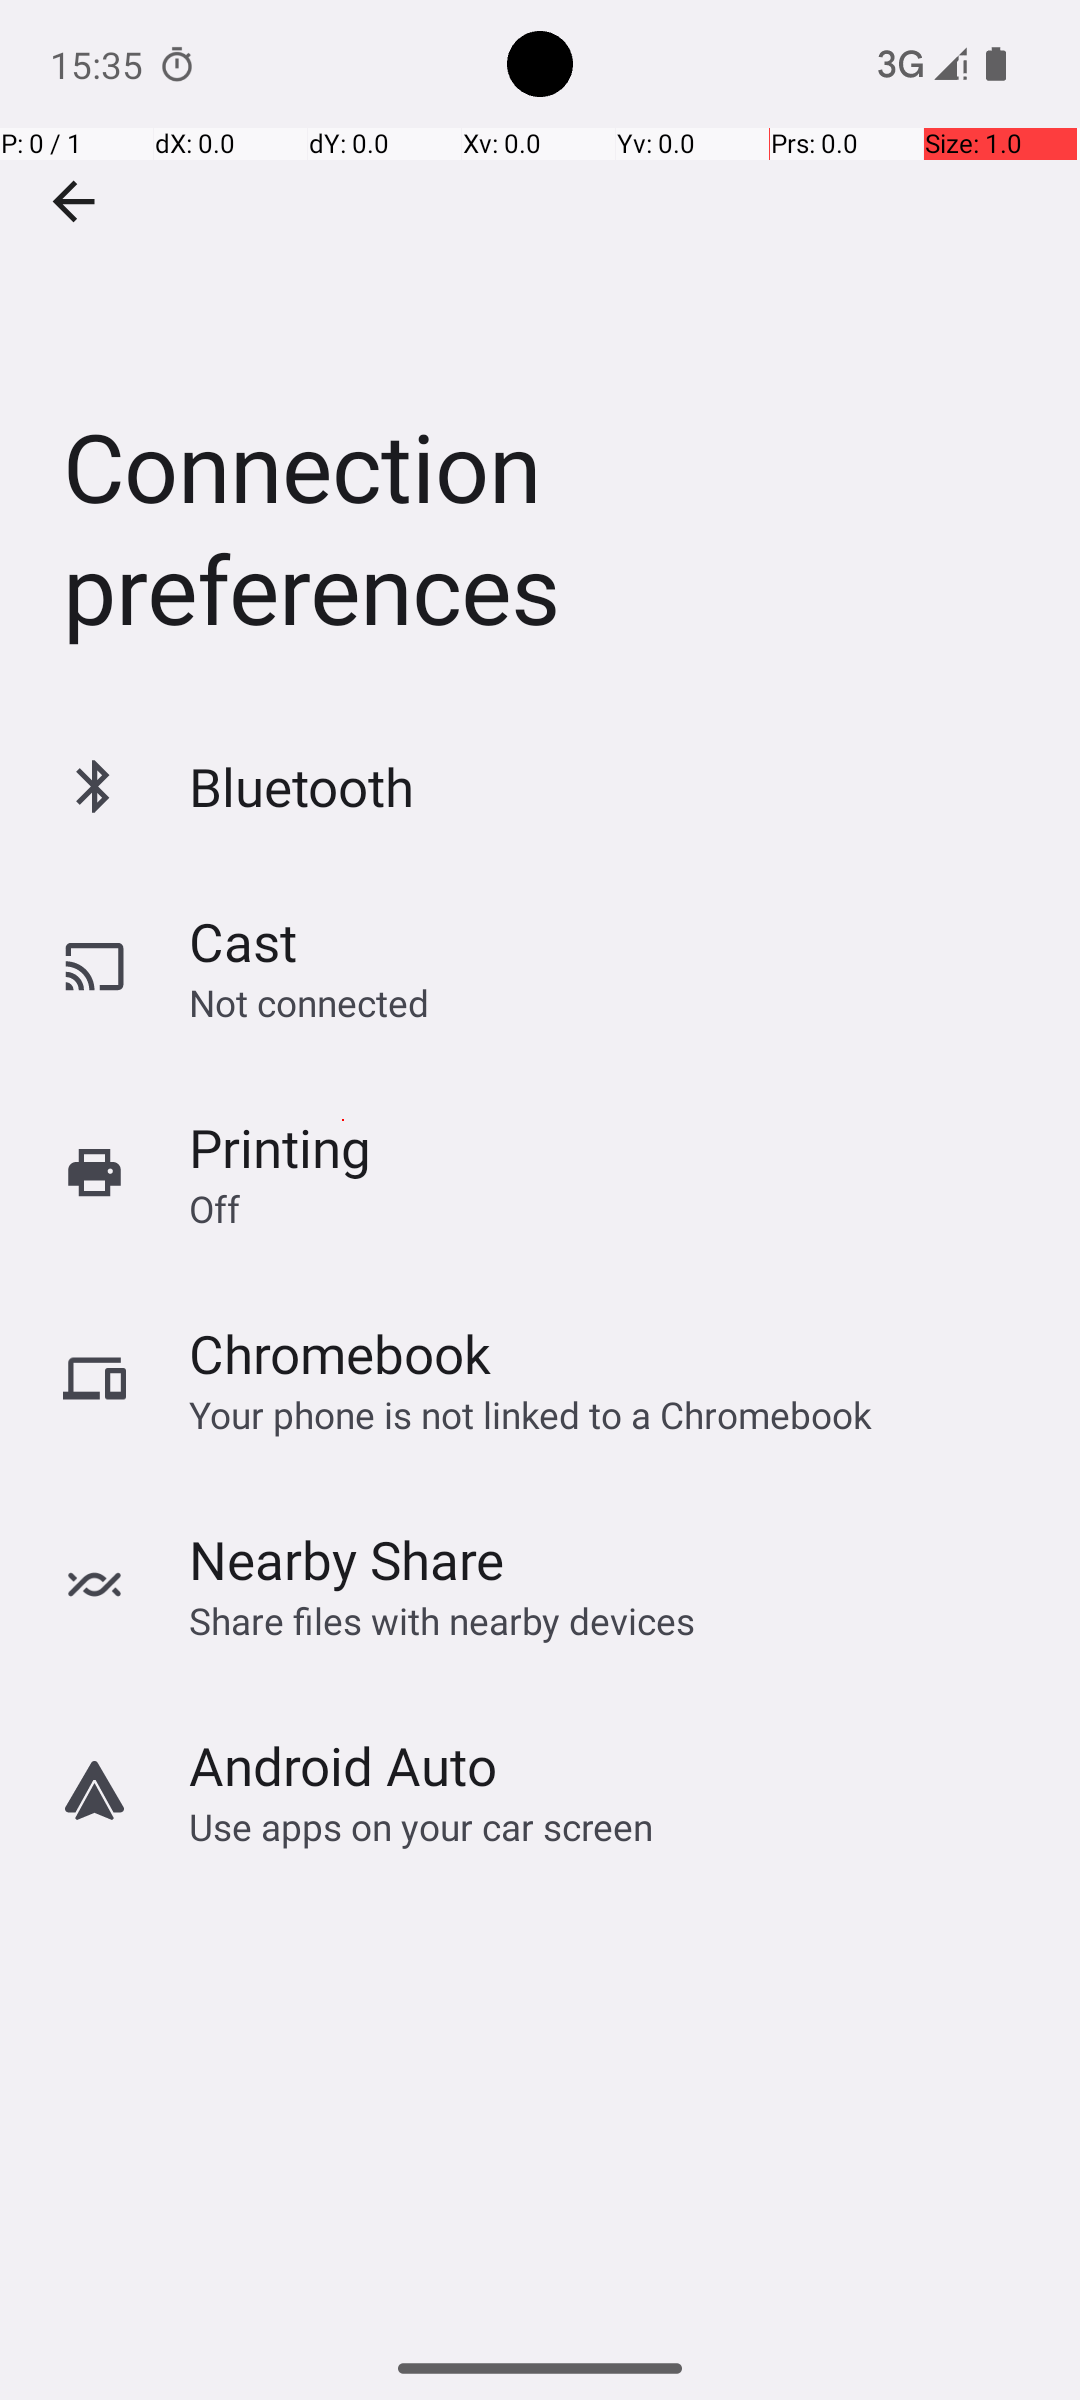 The image size is (1080, 2400). What do you see at coordinates (302, 786) in the screenshot?
I see `Bluetooth` at bounding box center [302, 786].